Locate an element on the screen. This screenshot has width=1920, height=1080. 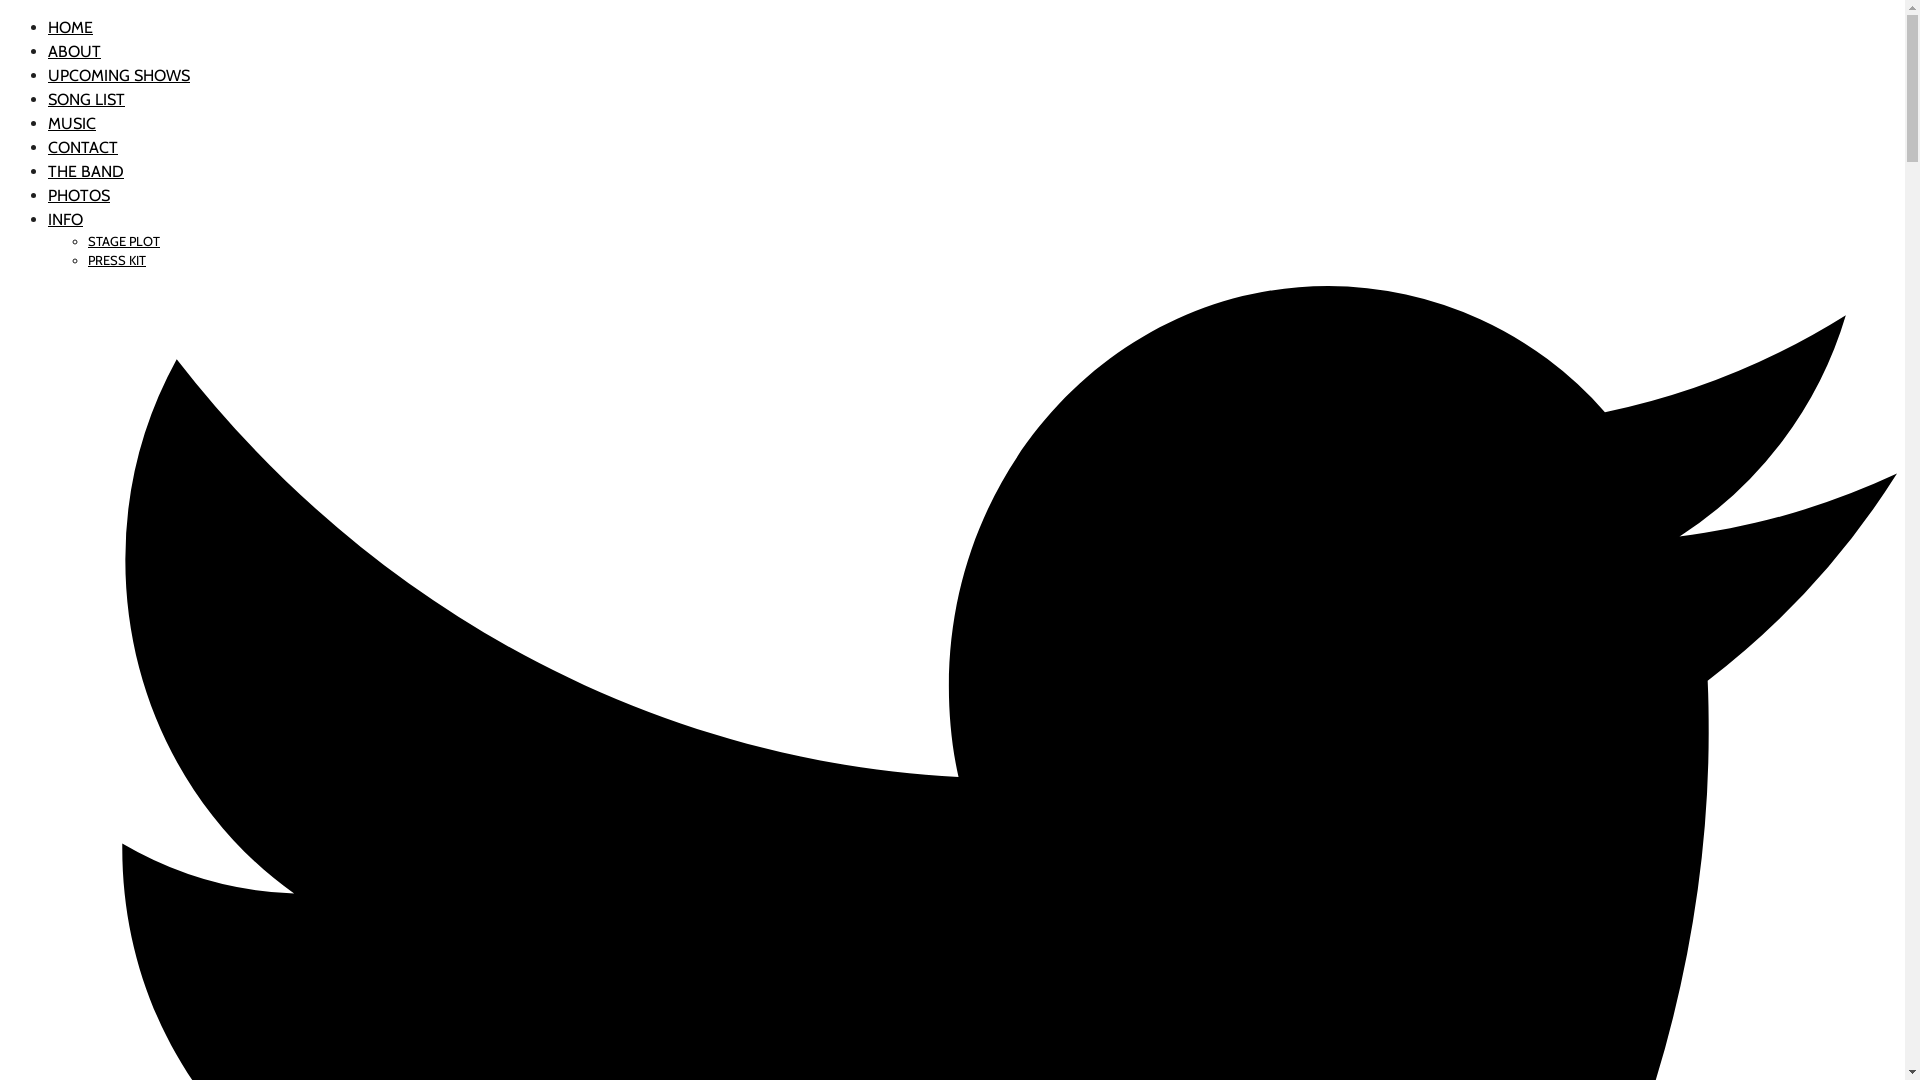
STAGE PLOT is located at coordinates (124, 242).